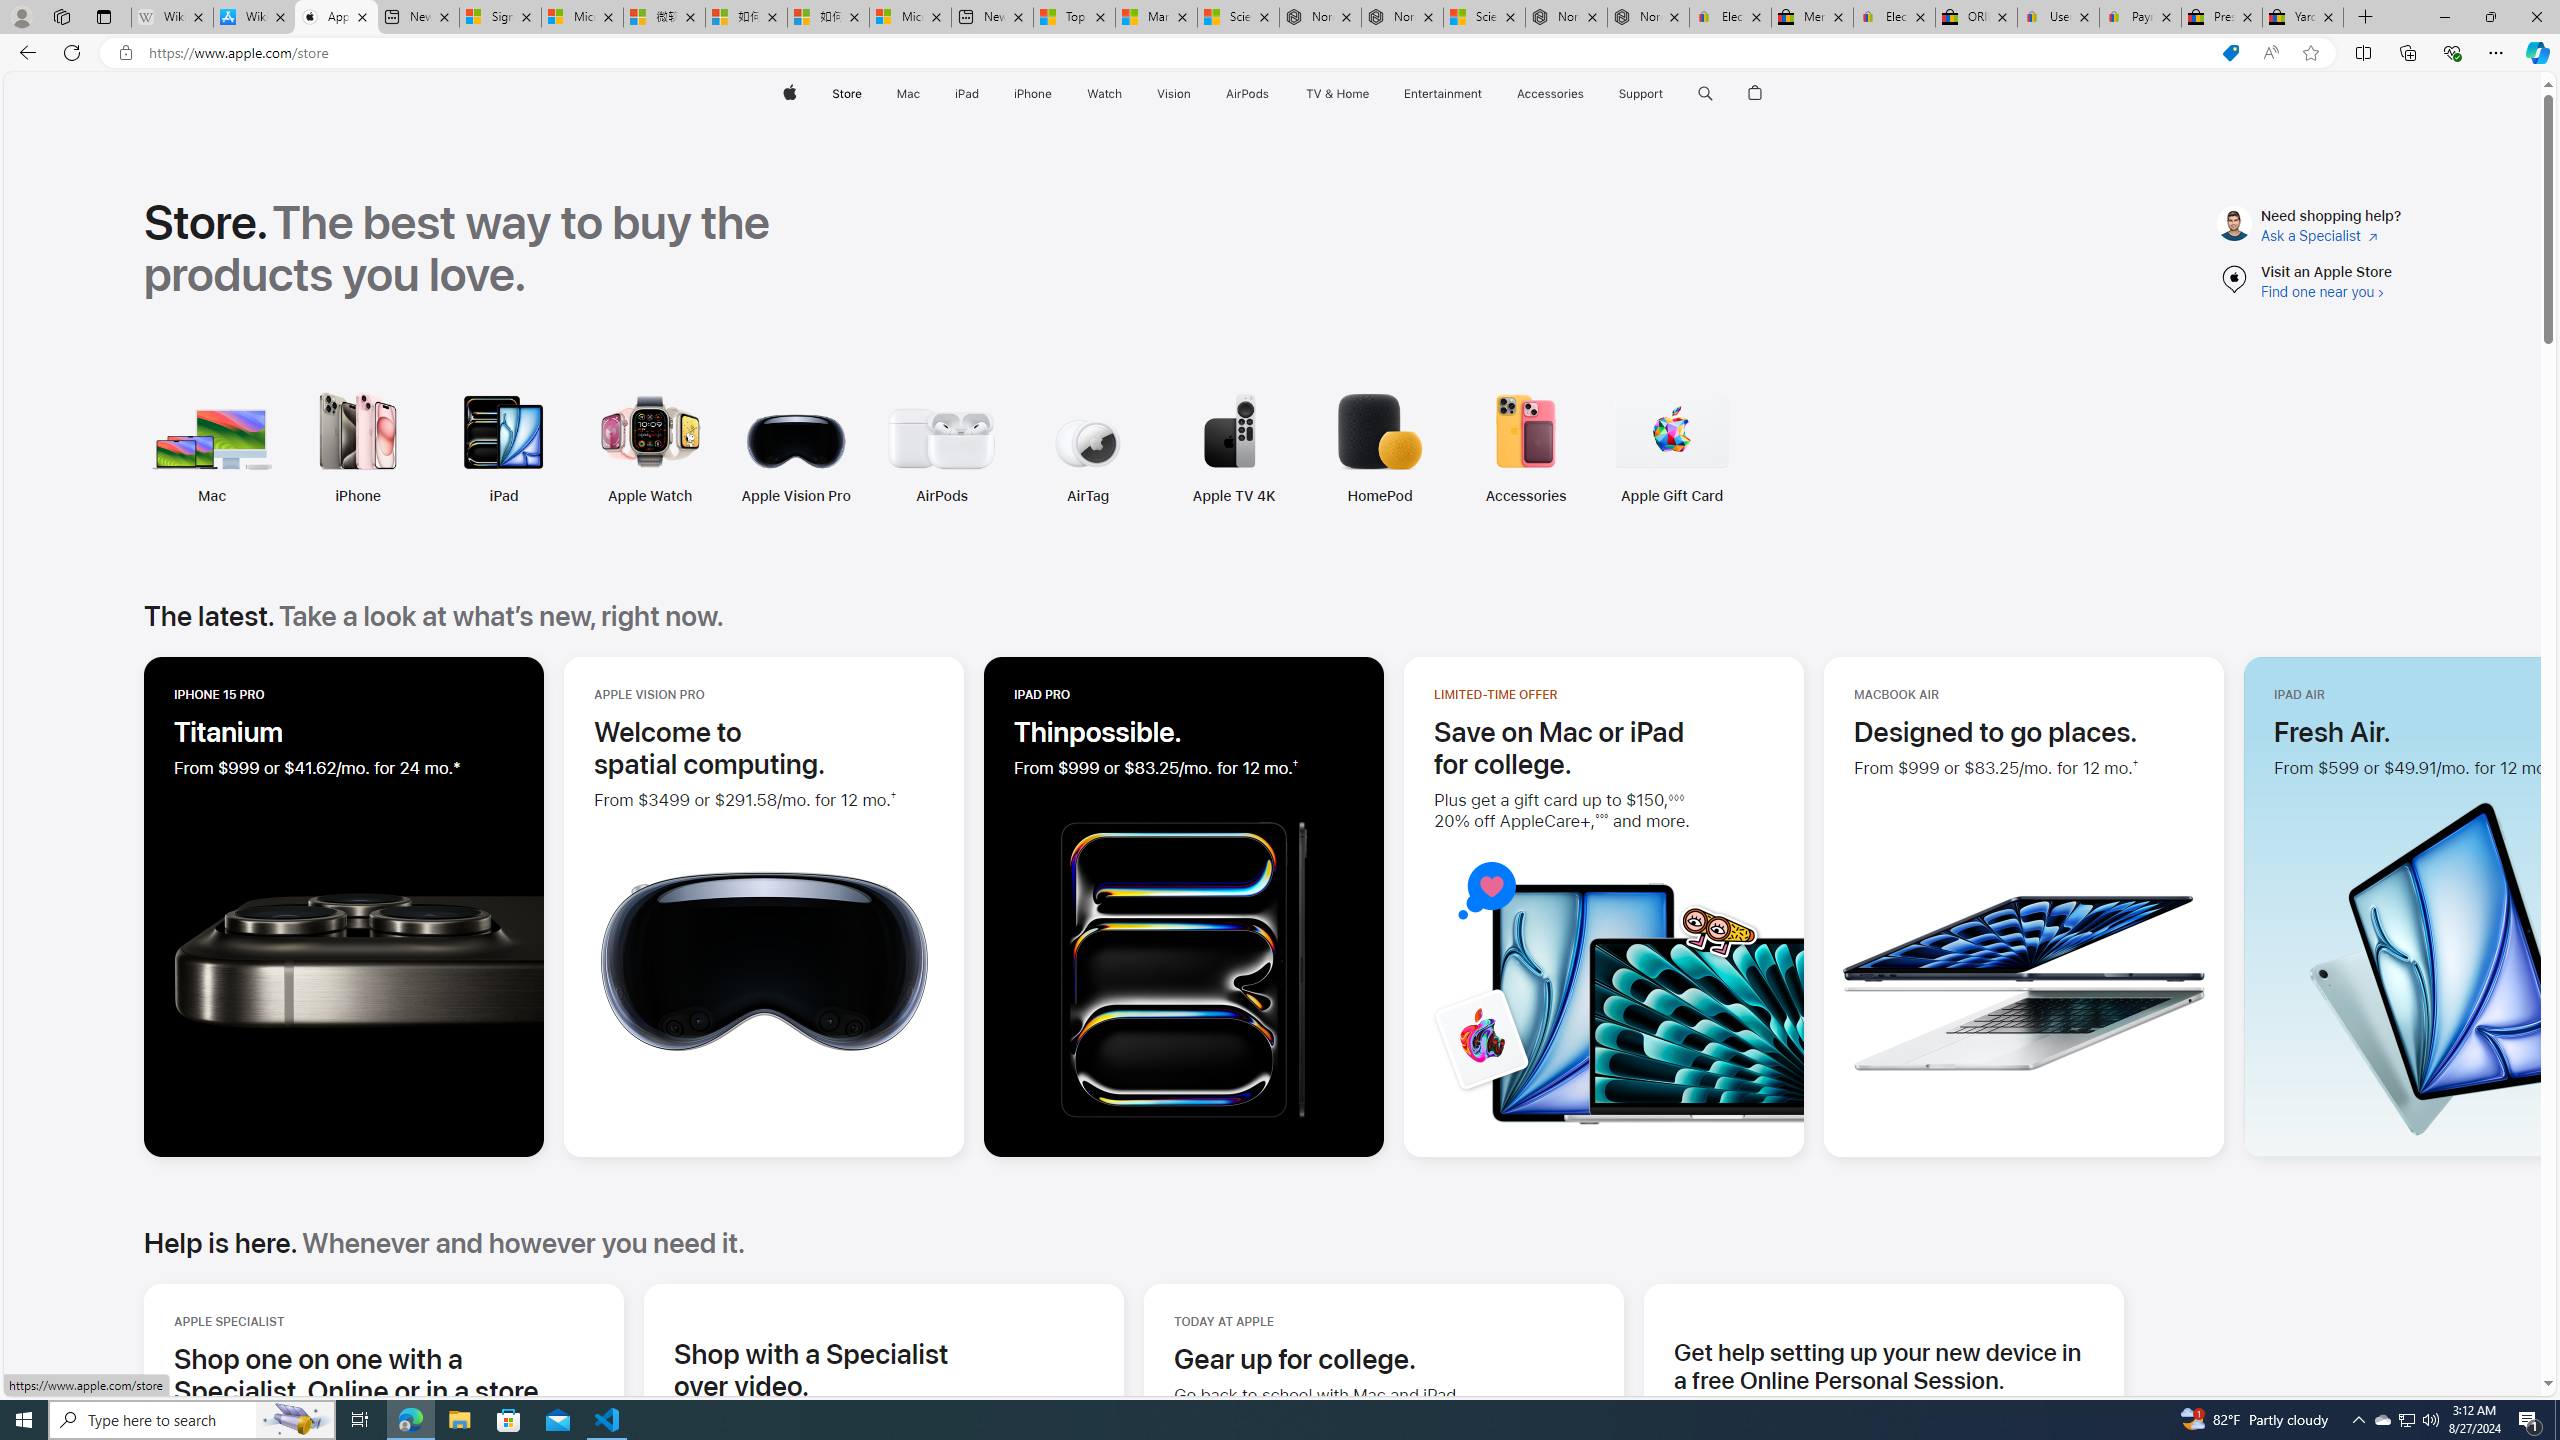 The image size is (2560, 1440). What do you see at coordinates (910, 17) in the screenshot?
I see `Microsoft account | Account Checkup` at bounding box center [910, 17].